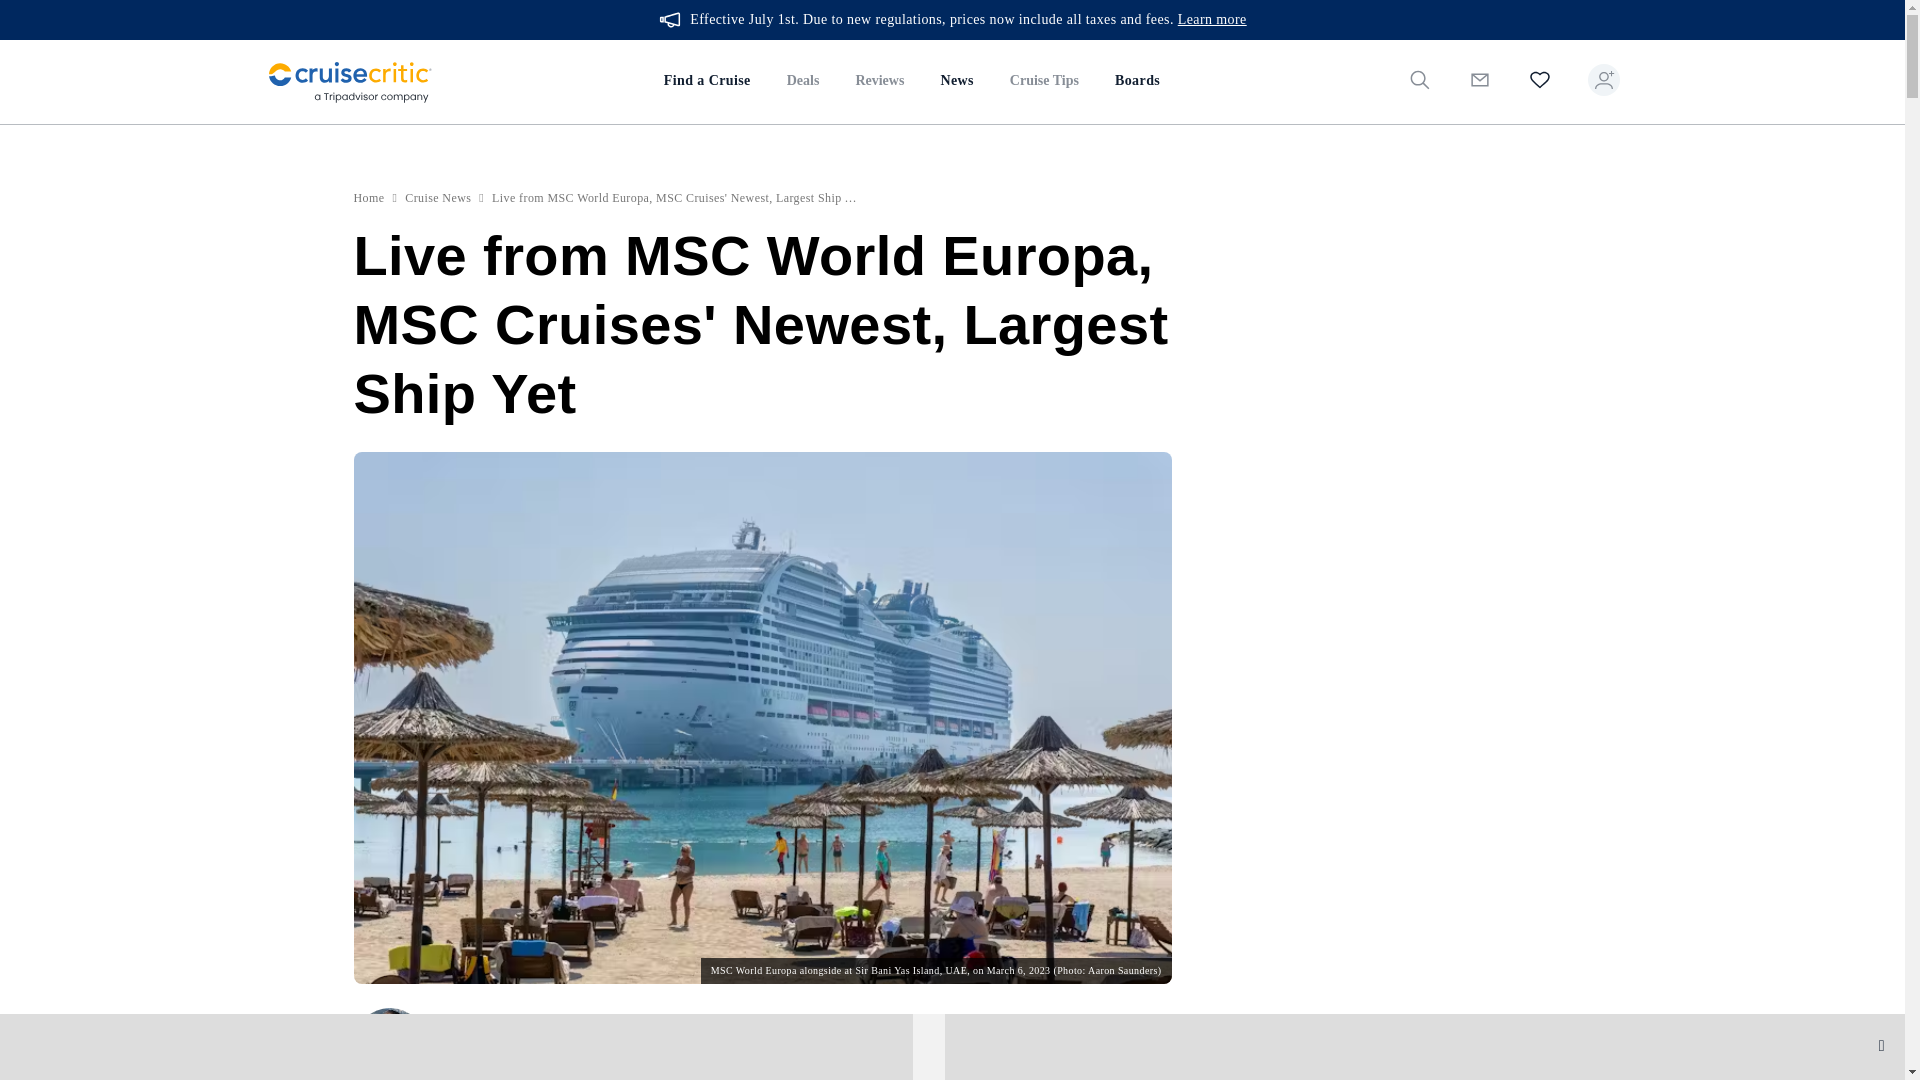 The height and width of the screenshot is (1080, 1920). I want to click on Reviews, so click(879, 82).